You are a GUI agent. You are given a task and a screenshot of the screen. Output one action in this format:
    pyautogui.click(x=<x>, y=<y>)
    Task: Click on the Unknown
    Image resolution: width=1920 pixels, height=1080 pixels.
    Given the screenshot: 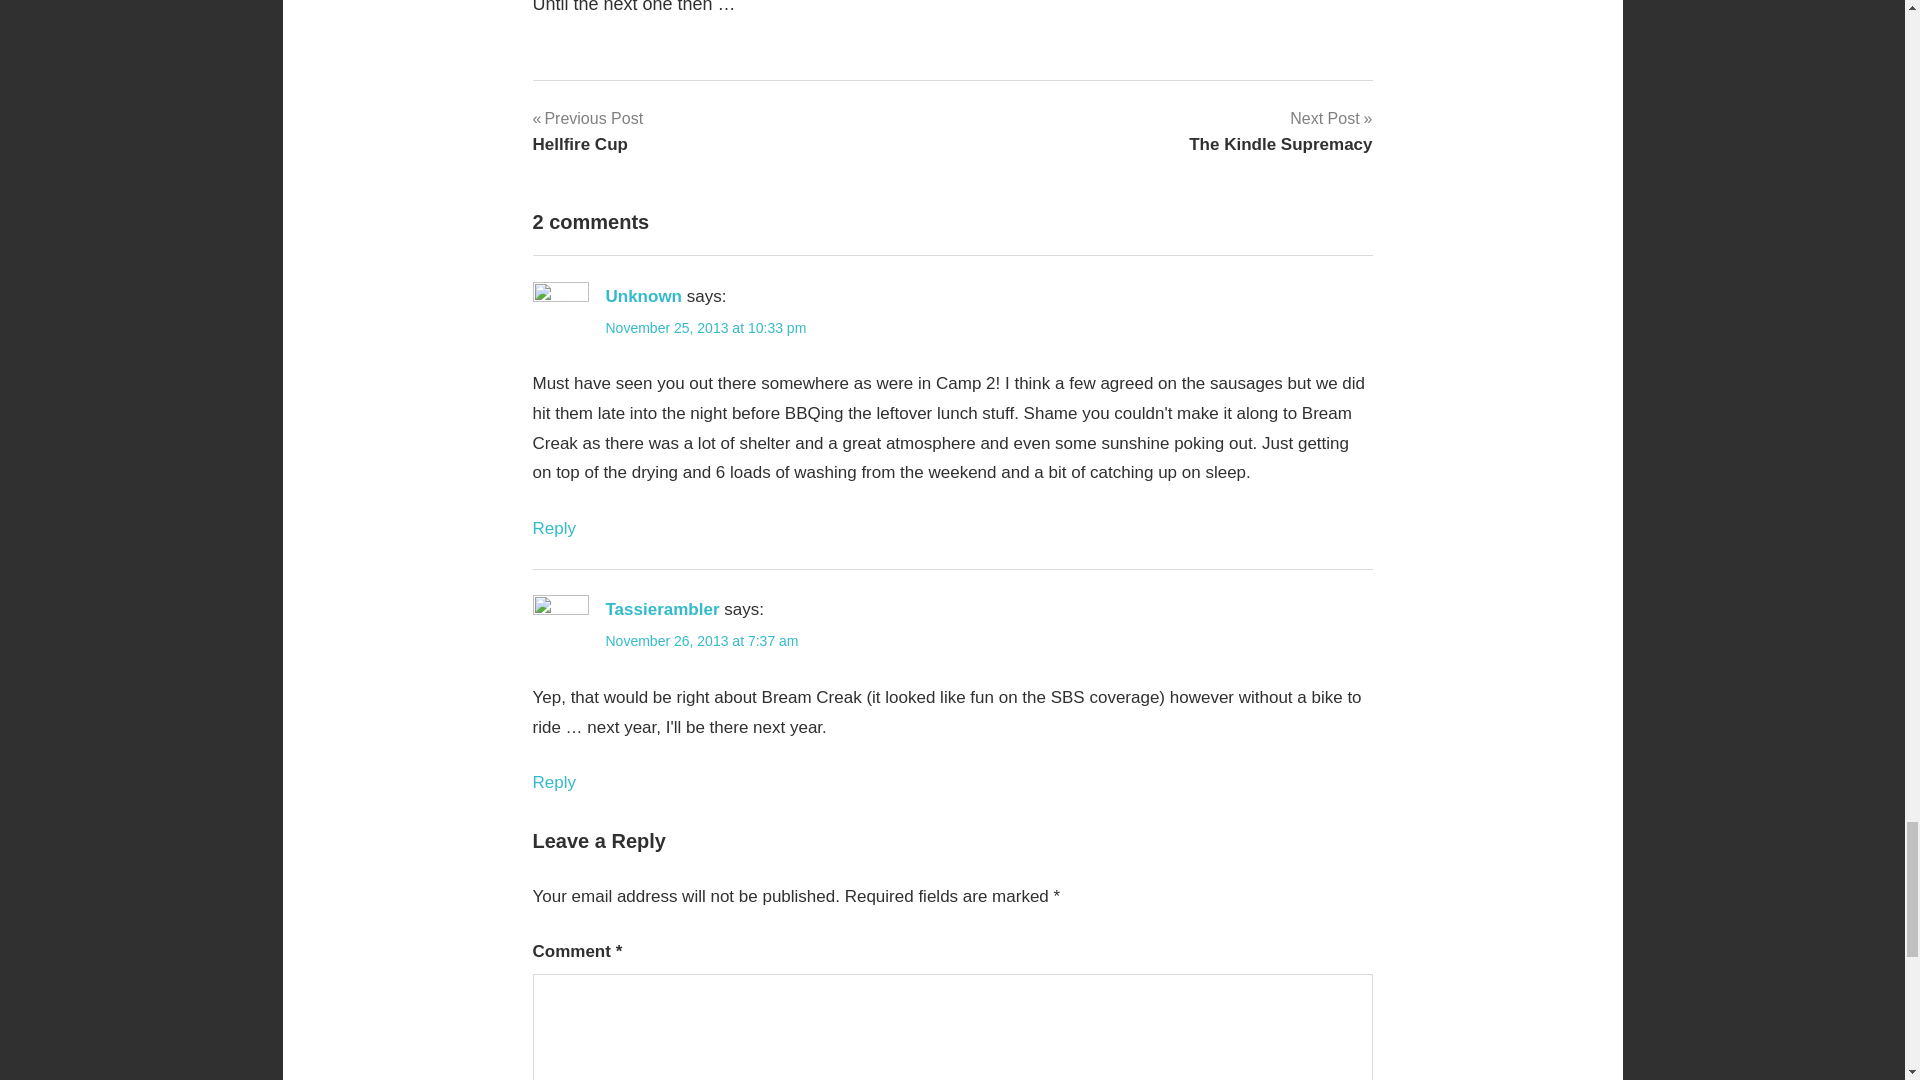 What is the action you would take?
    pyautogui.click(x=552, y=782)
    